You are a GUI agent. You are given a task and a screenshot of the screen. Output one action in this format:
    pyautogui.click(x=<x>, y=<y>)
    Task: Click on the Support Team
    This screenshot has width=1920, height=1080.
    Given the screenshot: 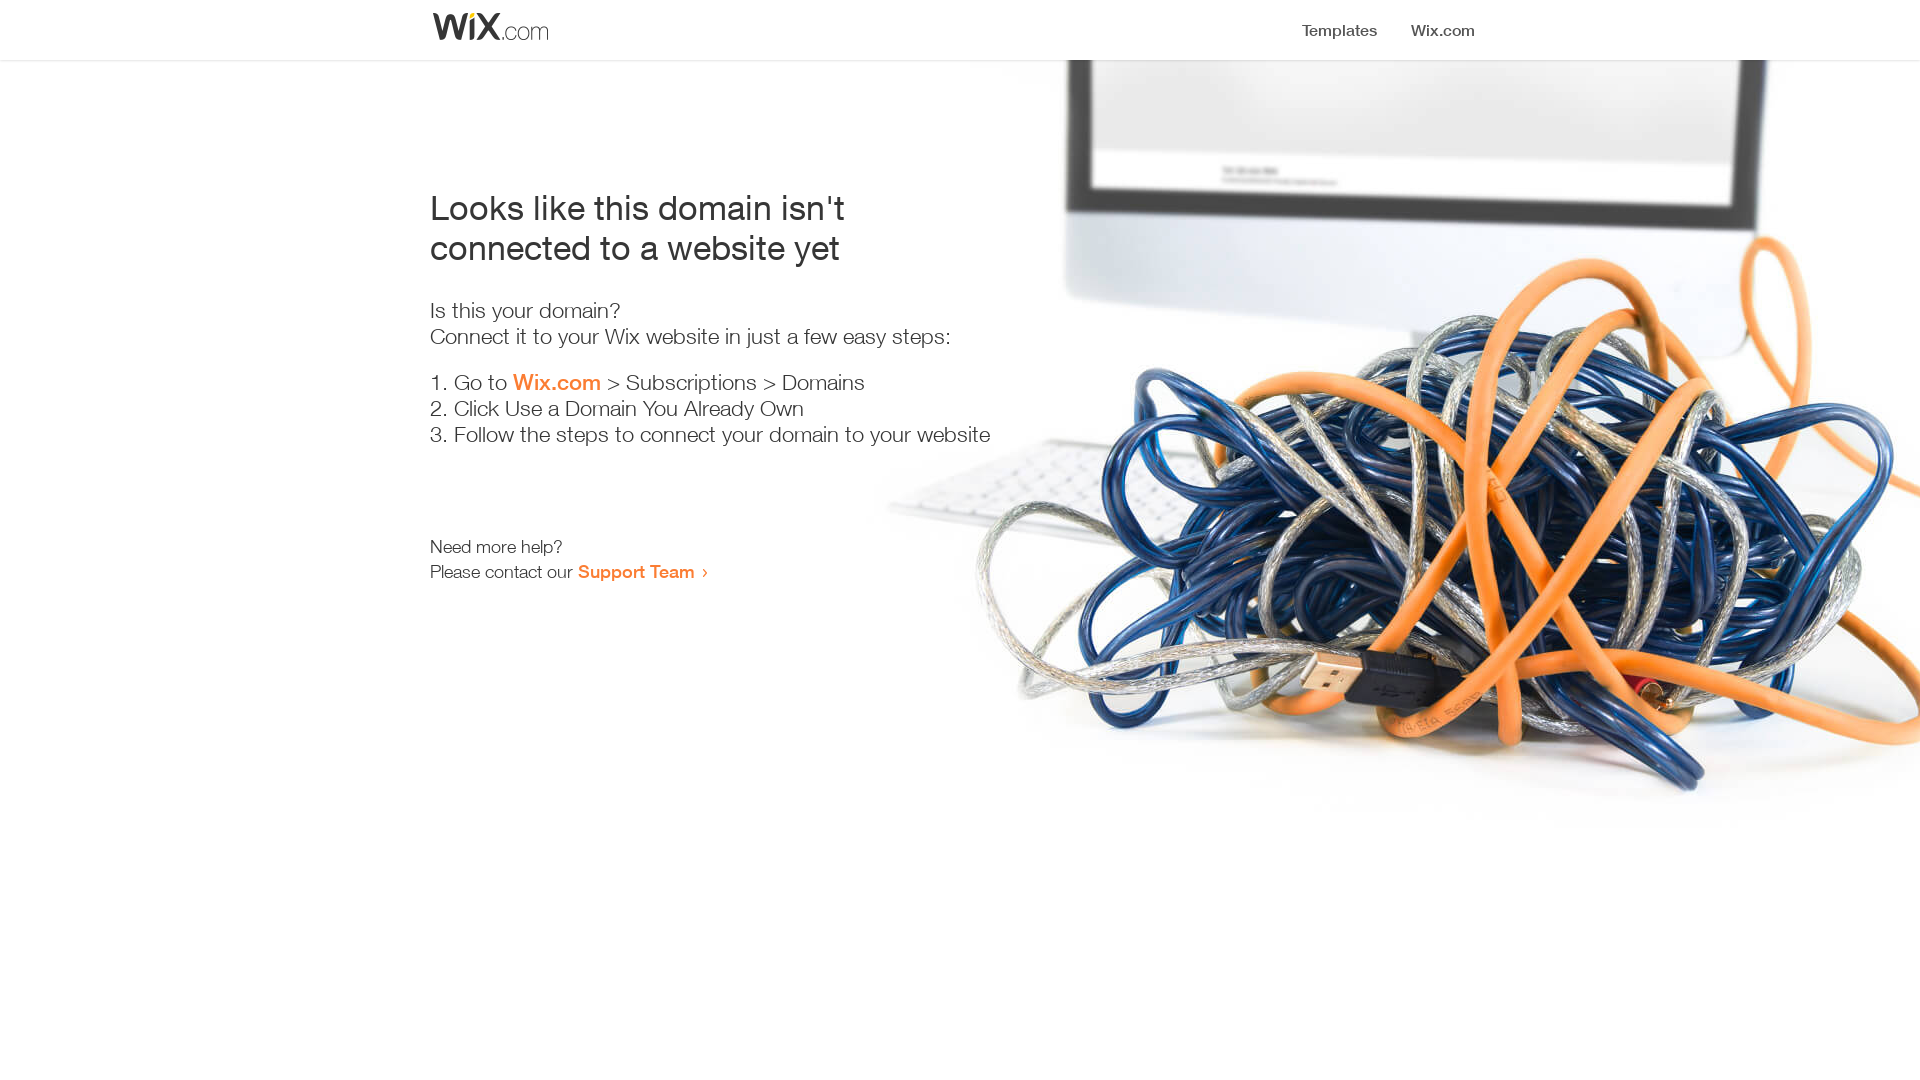 What is the action you would take?
    pyautogui.click(x=636, y=571)
    